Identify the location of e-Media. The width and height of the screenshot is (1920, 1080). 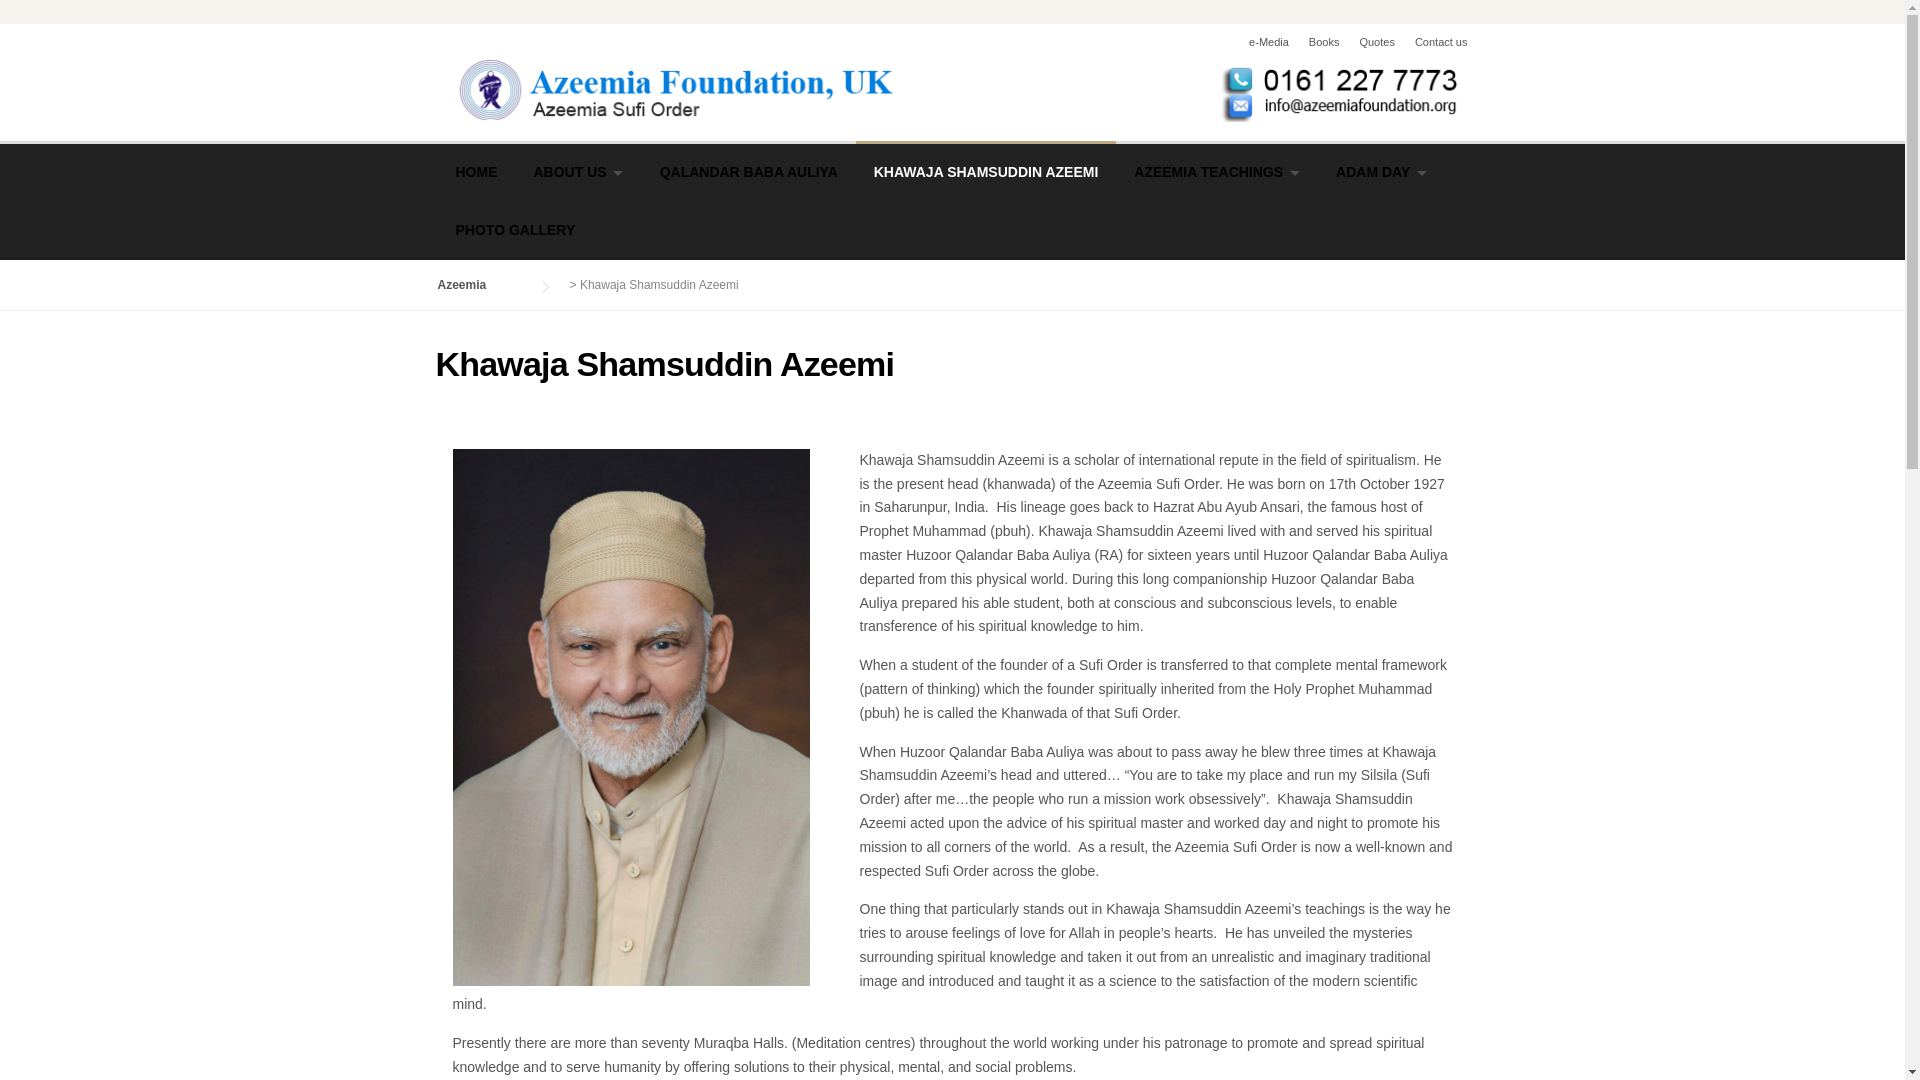
(1258, 41).